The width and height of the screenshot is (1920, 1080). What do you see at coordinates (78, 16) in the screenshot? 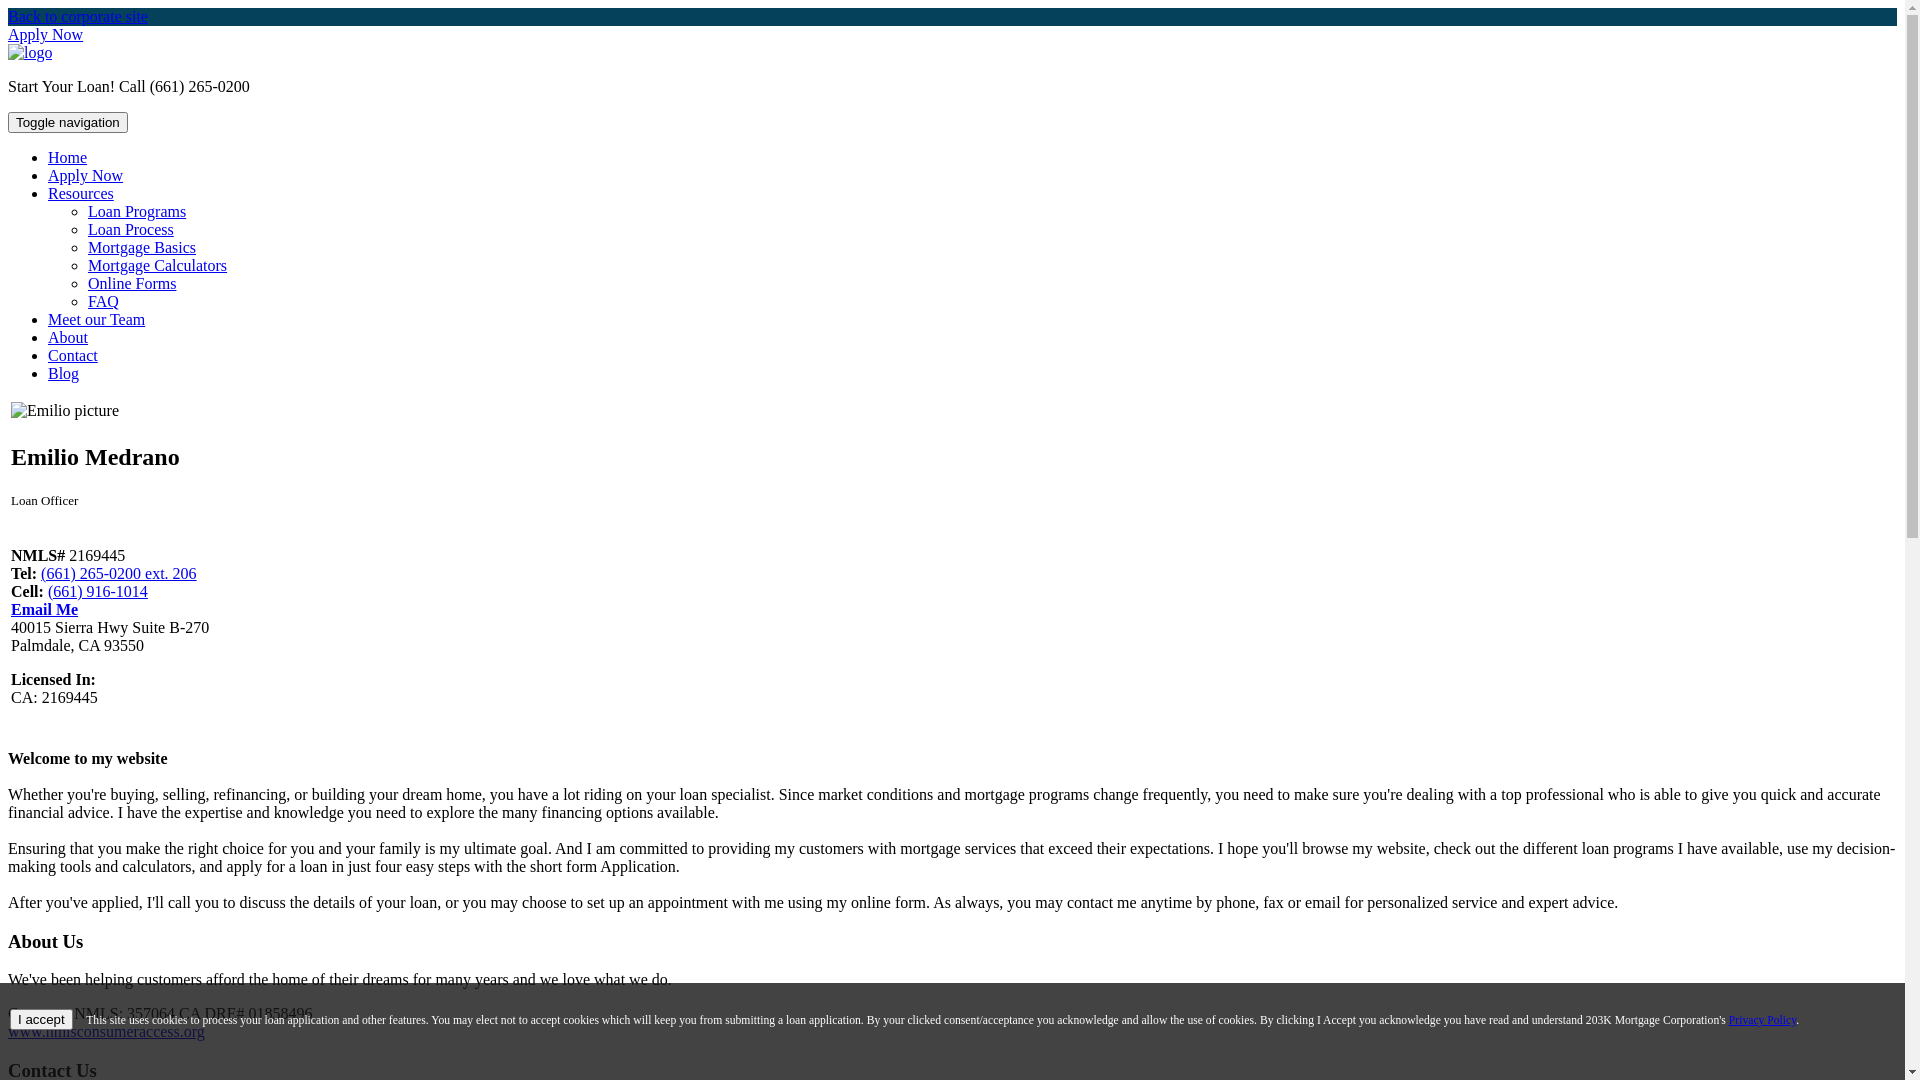
I see `Back to corporate site` at bounding box center [78, 16].